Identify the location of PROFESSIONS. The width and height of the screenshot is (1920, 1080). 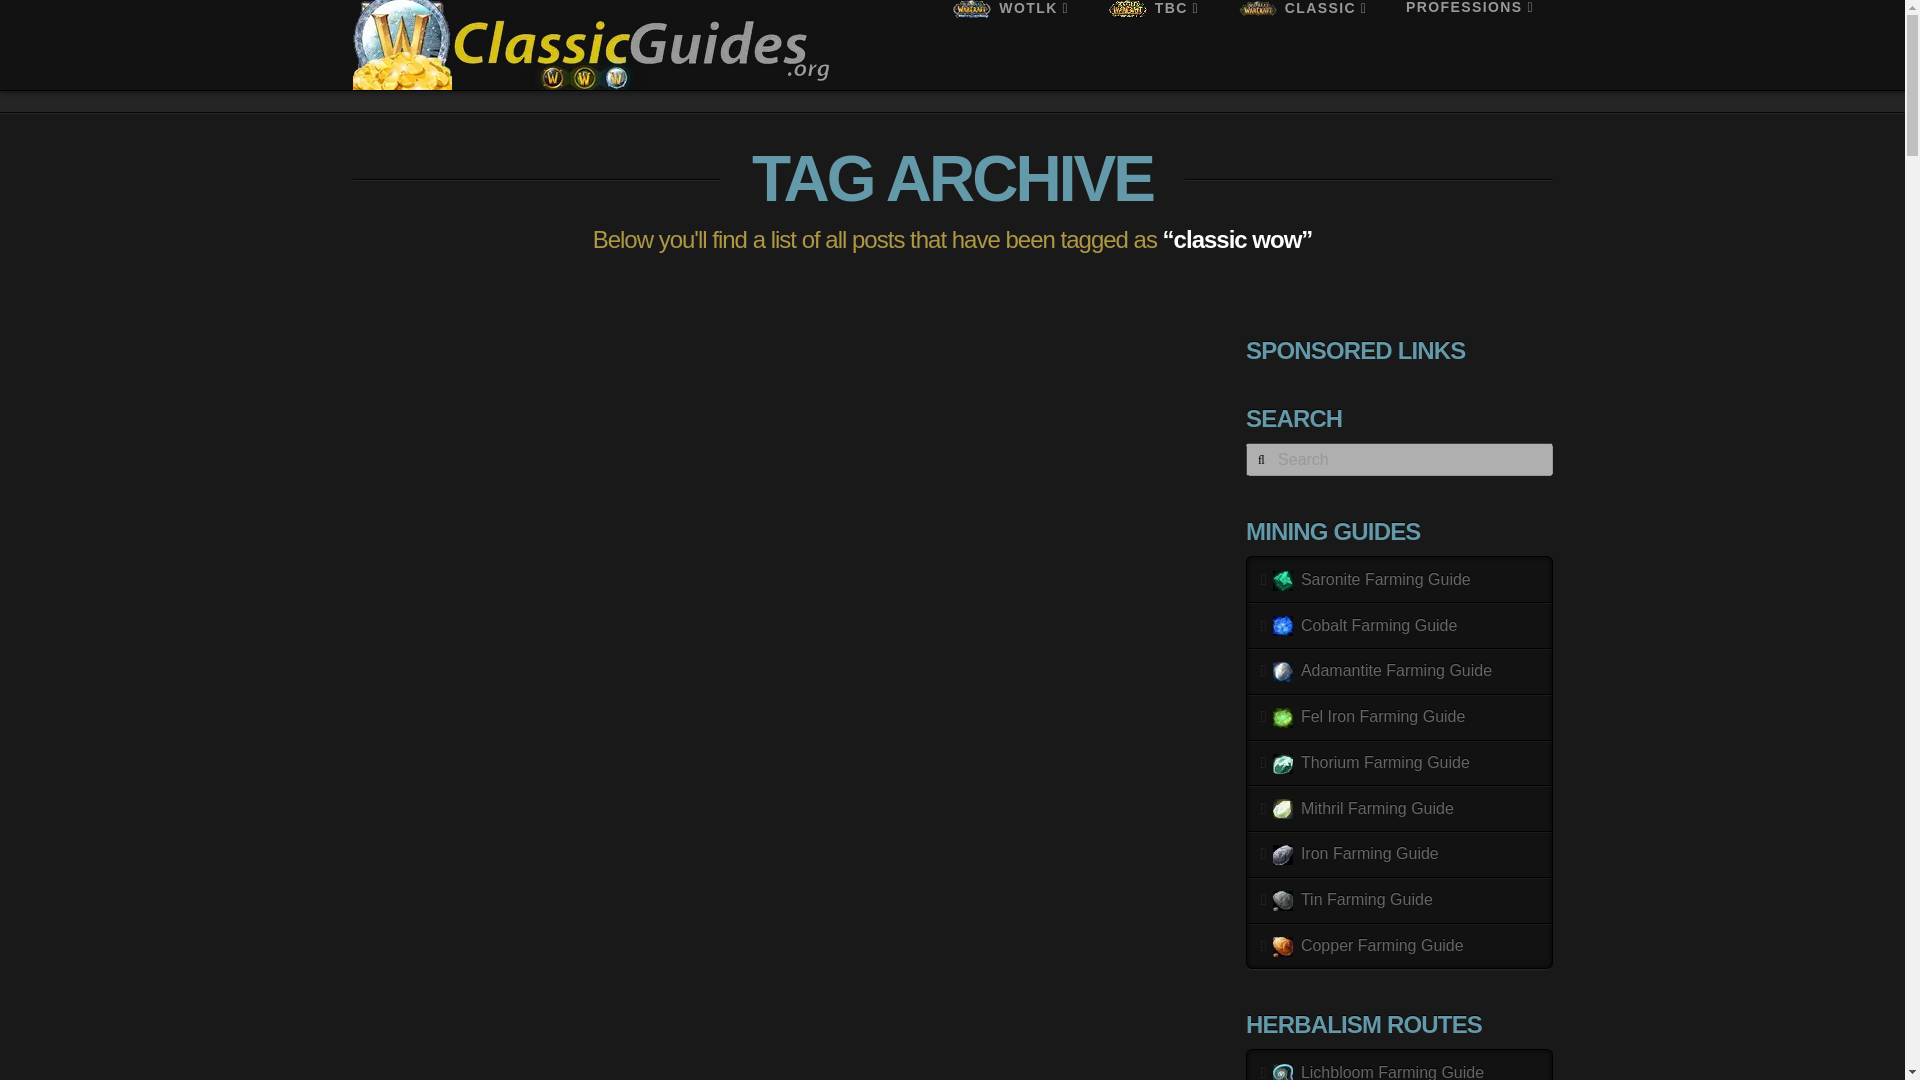
(1470, 44).